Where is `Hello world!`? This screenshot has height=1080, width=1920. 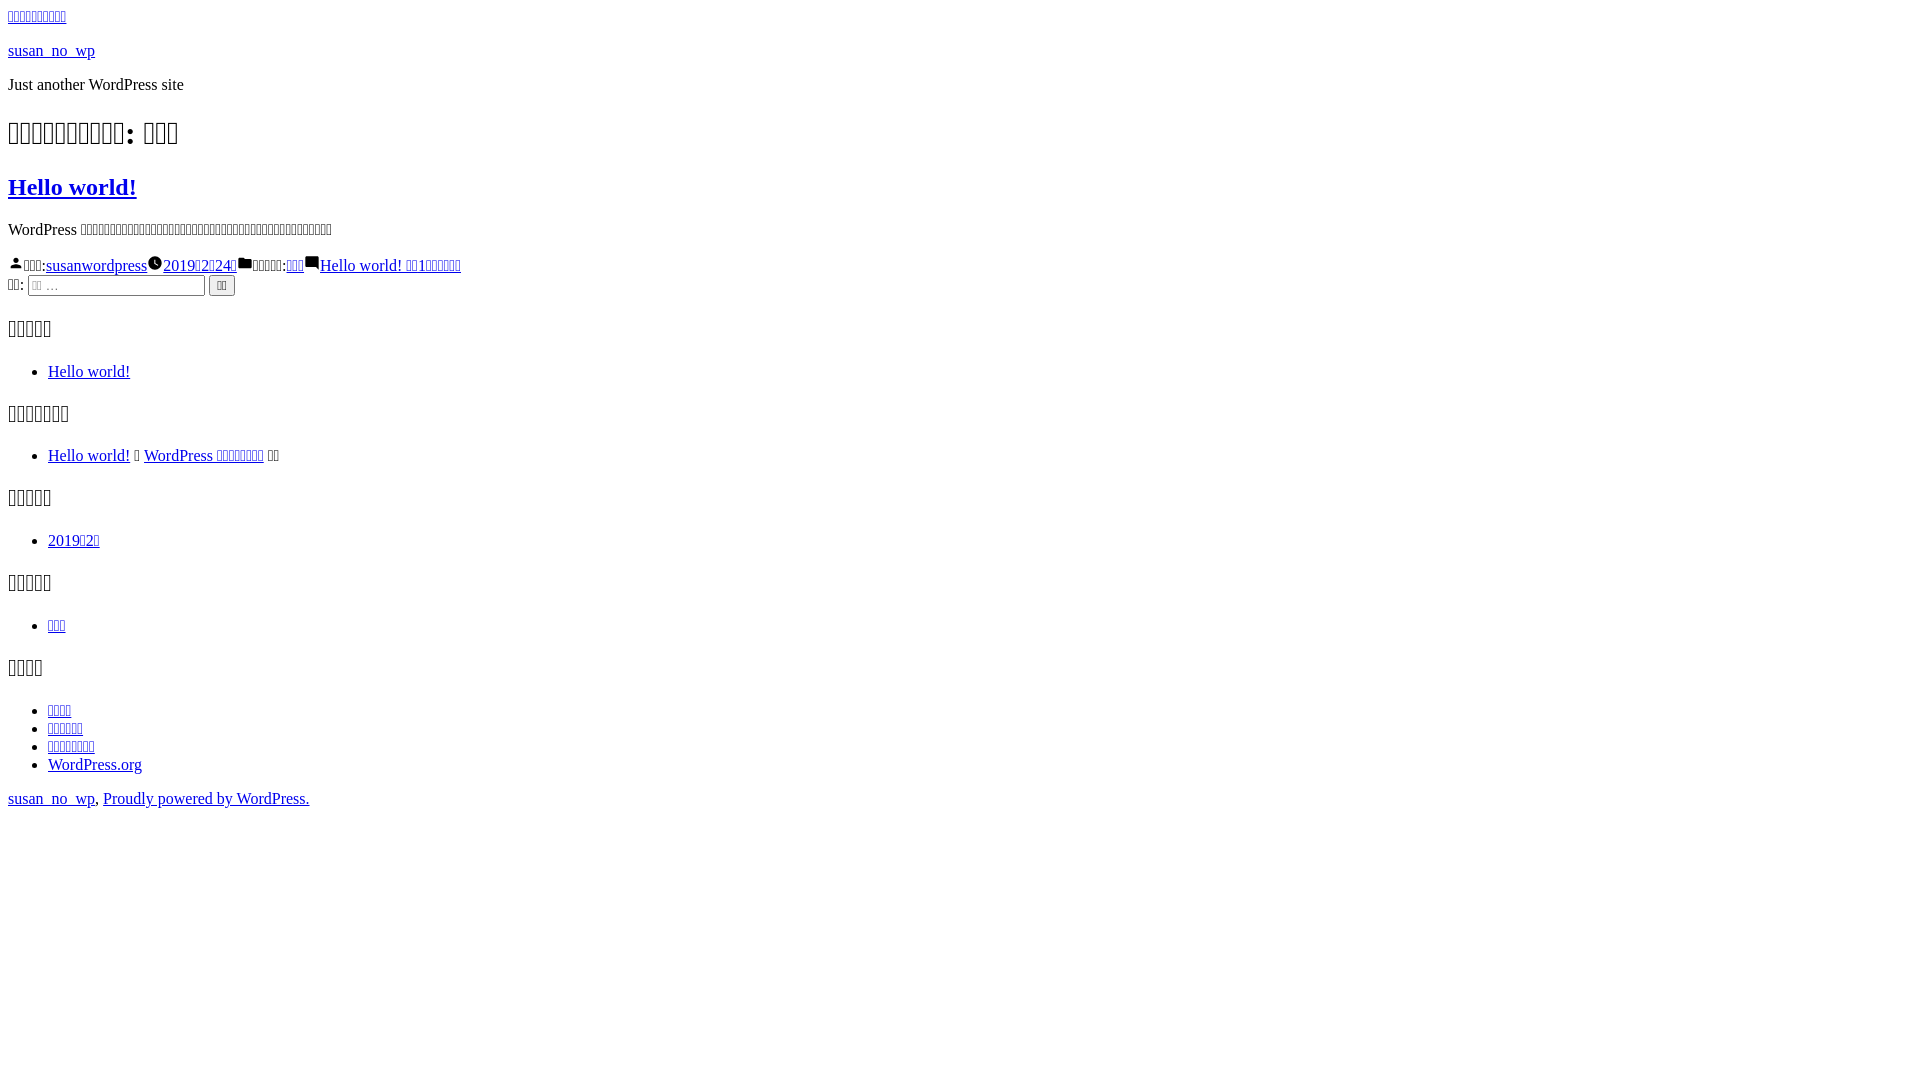
Hello world! is located at coordinates (72, 187).